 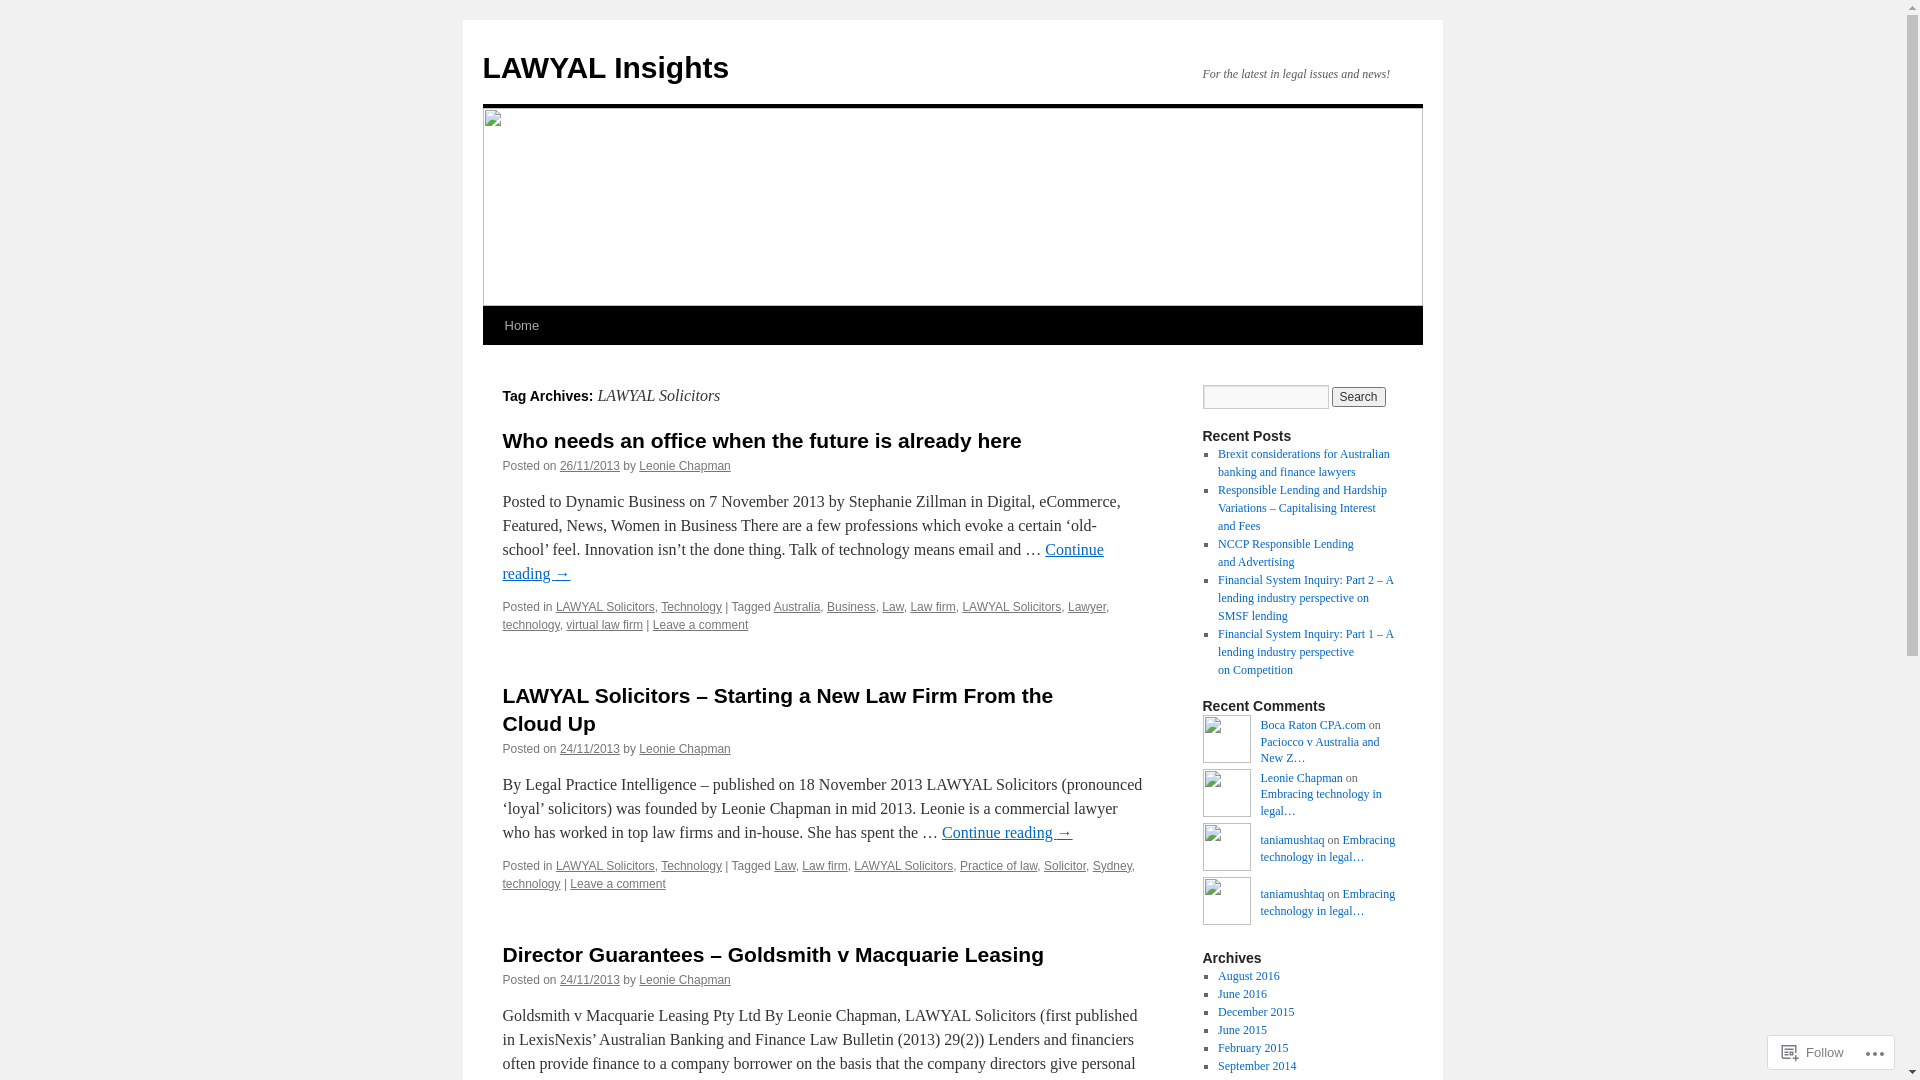 What do you see at coordinates (1226, 742) in the screenshot?
I see `Boca Raton CPA.com` at bounding box center [1226, 742].